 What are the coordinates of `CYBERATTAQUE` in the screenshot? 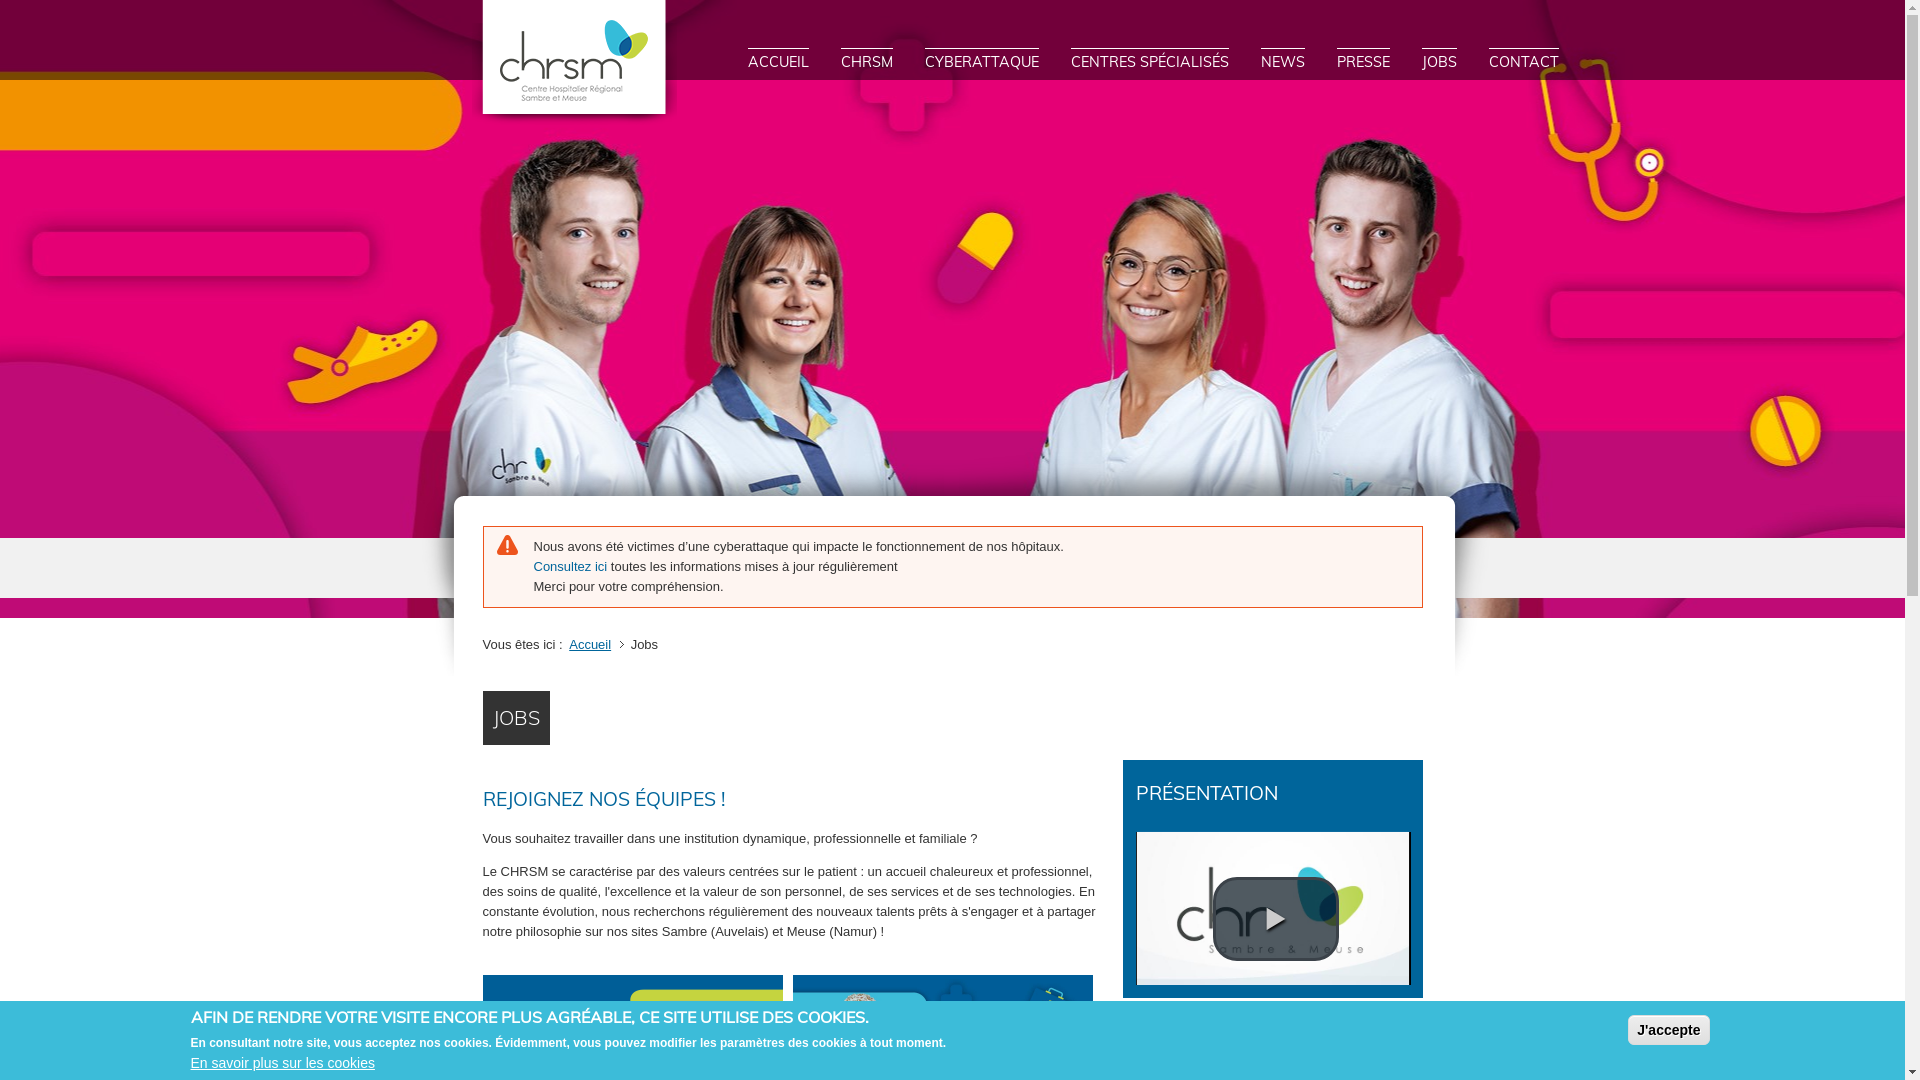 It's located at (981, 66).